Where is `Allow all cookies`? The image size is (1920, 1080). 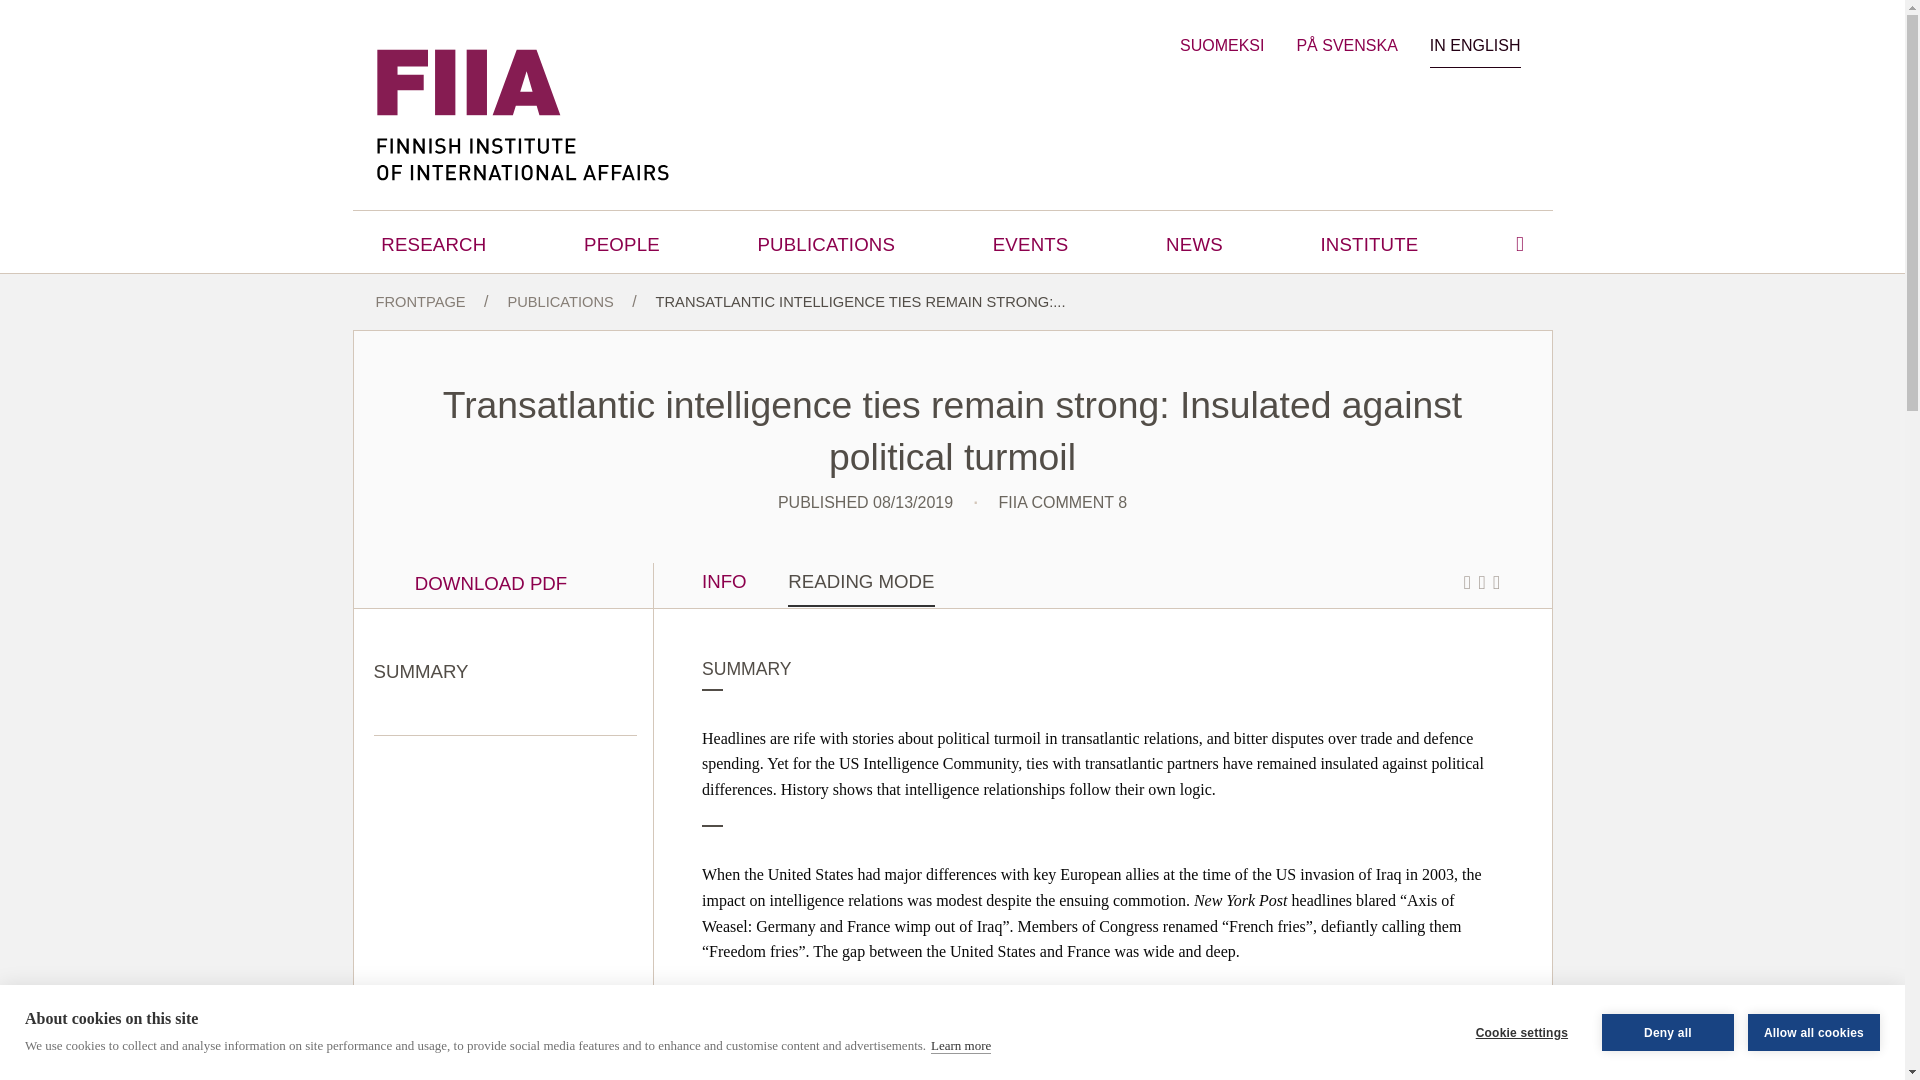
Allow all cookies is located at coordinates (1813, 1046).